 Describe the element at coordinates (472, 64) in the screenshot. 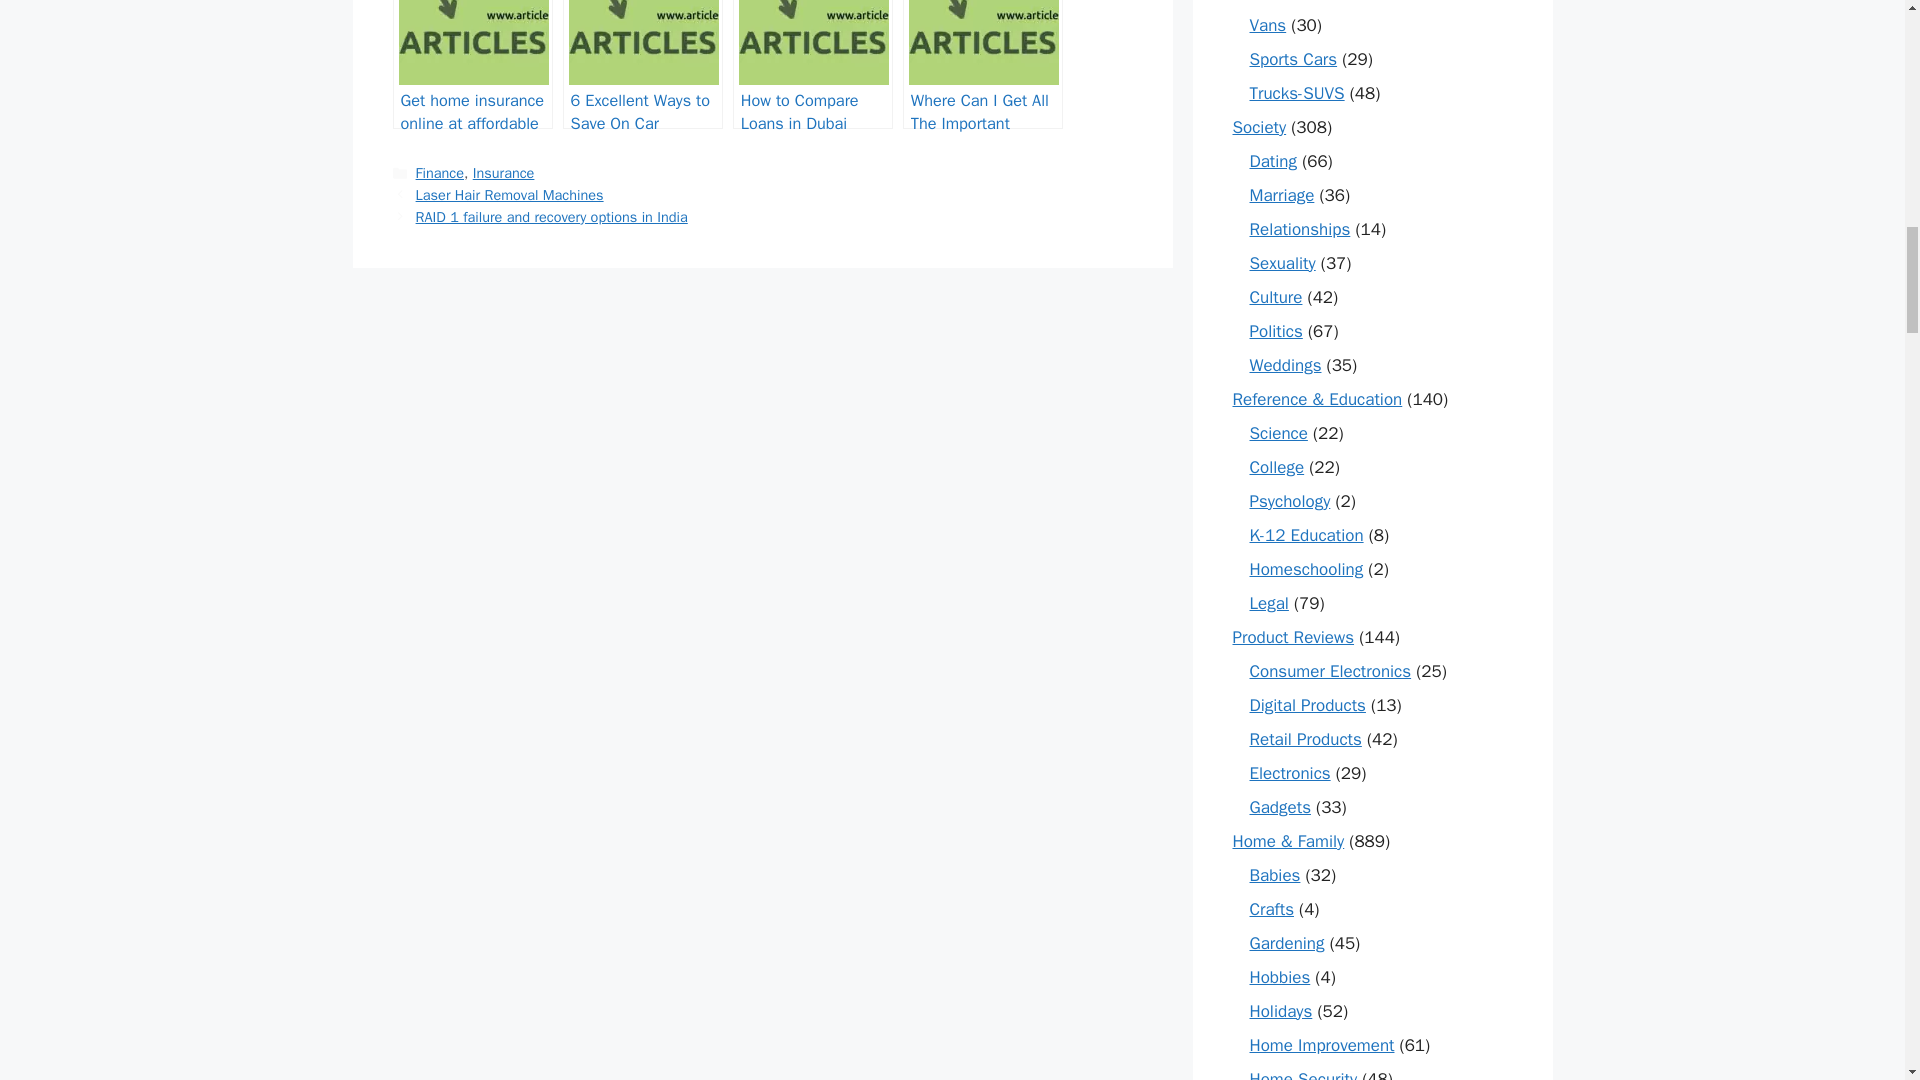

I see `Get home insurance online at affordable price today` at that location.